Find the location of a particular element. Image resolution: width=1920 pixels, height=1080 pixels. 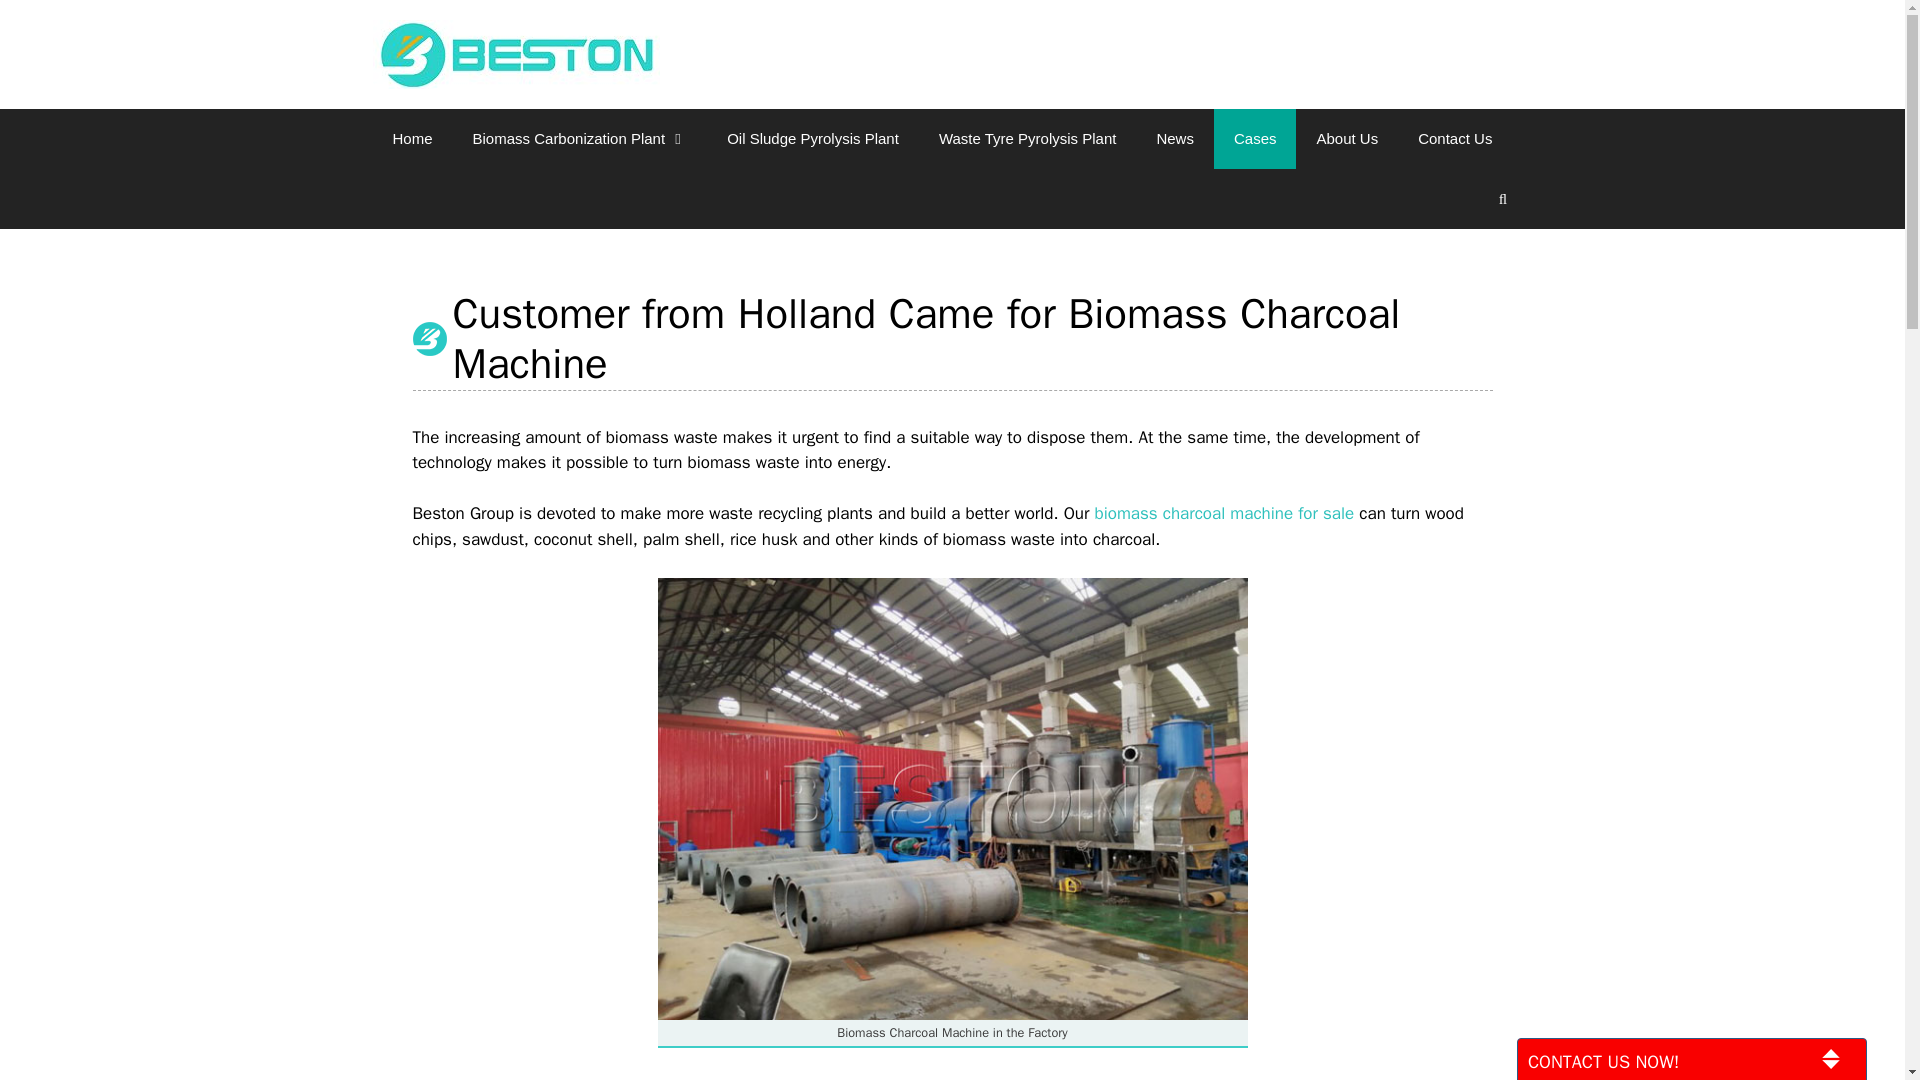

Waste Tyre Pyrolysis Plant is located at coordinates (1028, 138).